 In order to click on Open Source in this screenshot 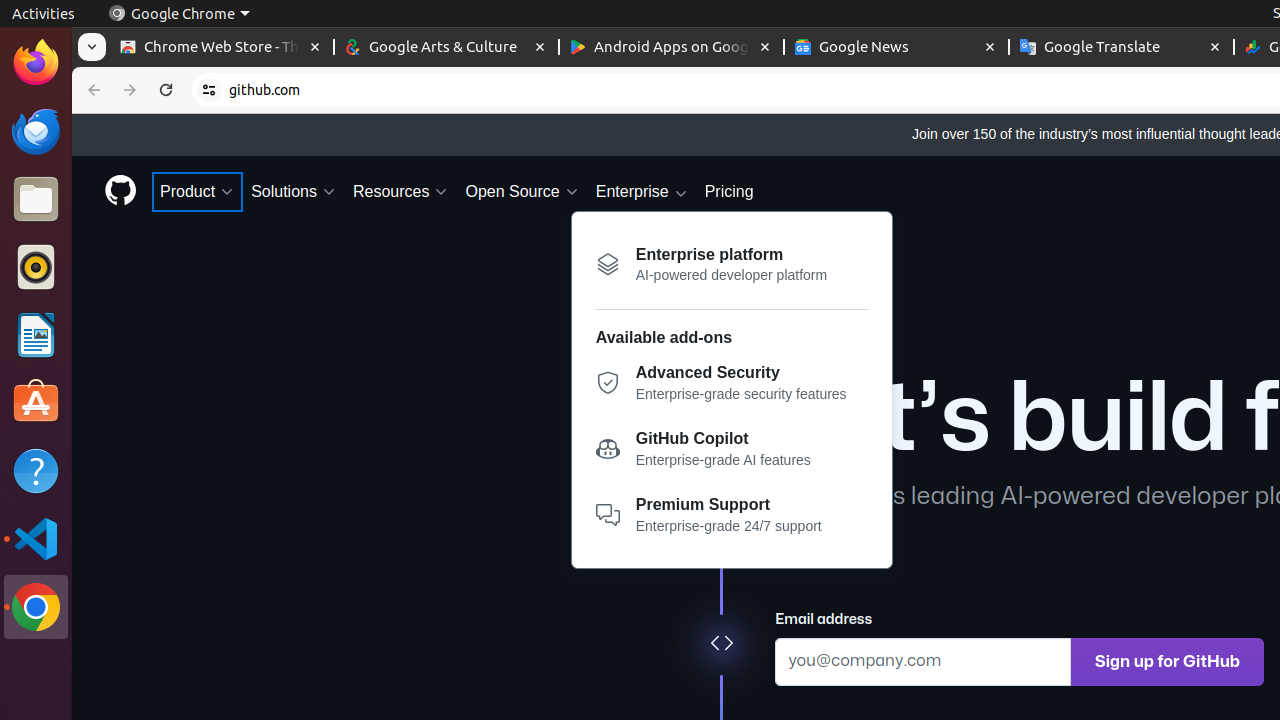, I will do `click(522, 192)`.